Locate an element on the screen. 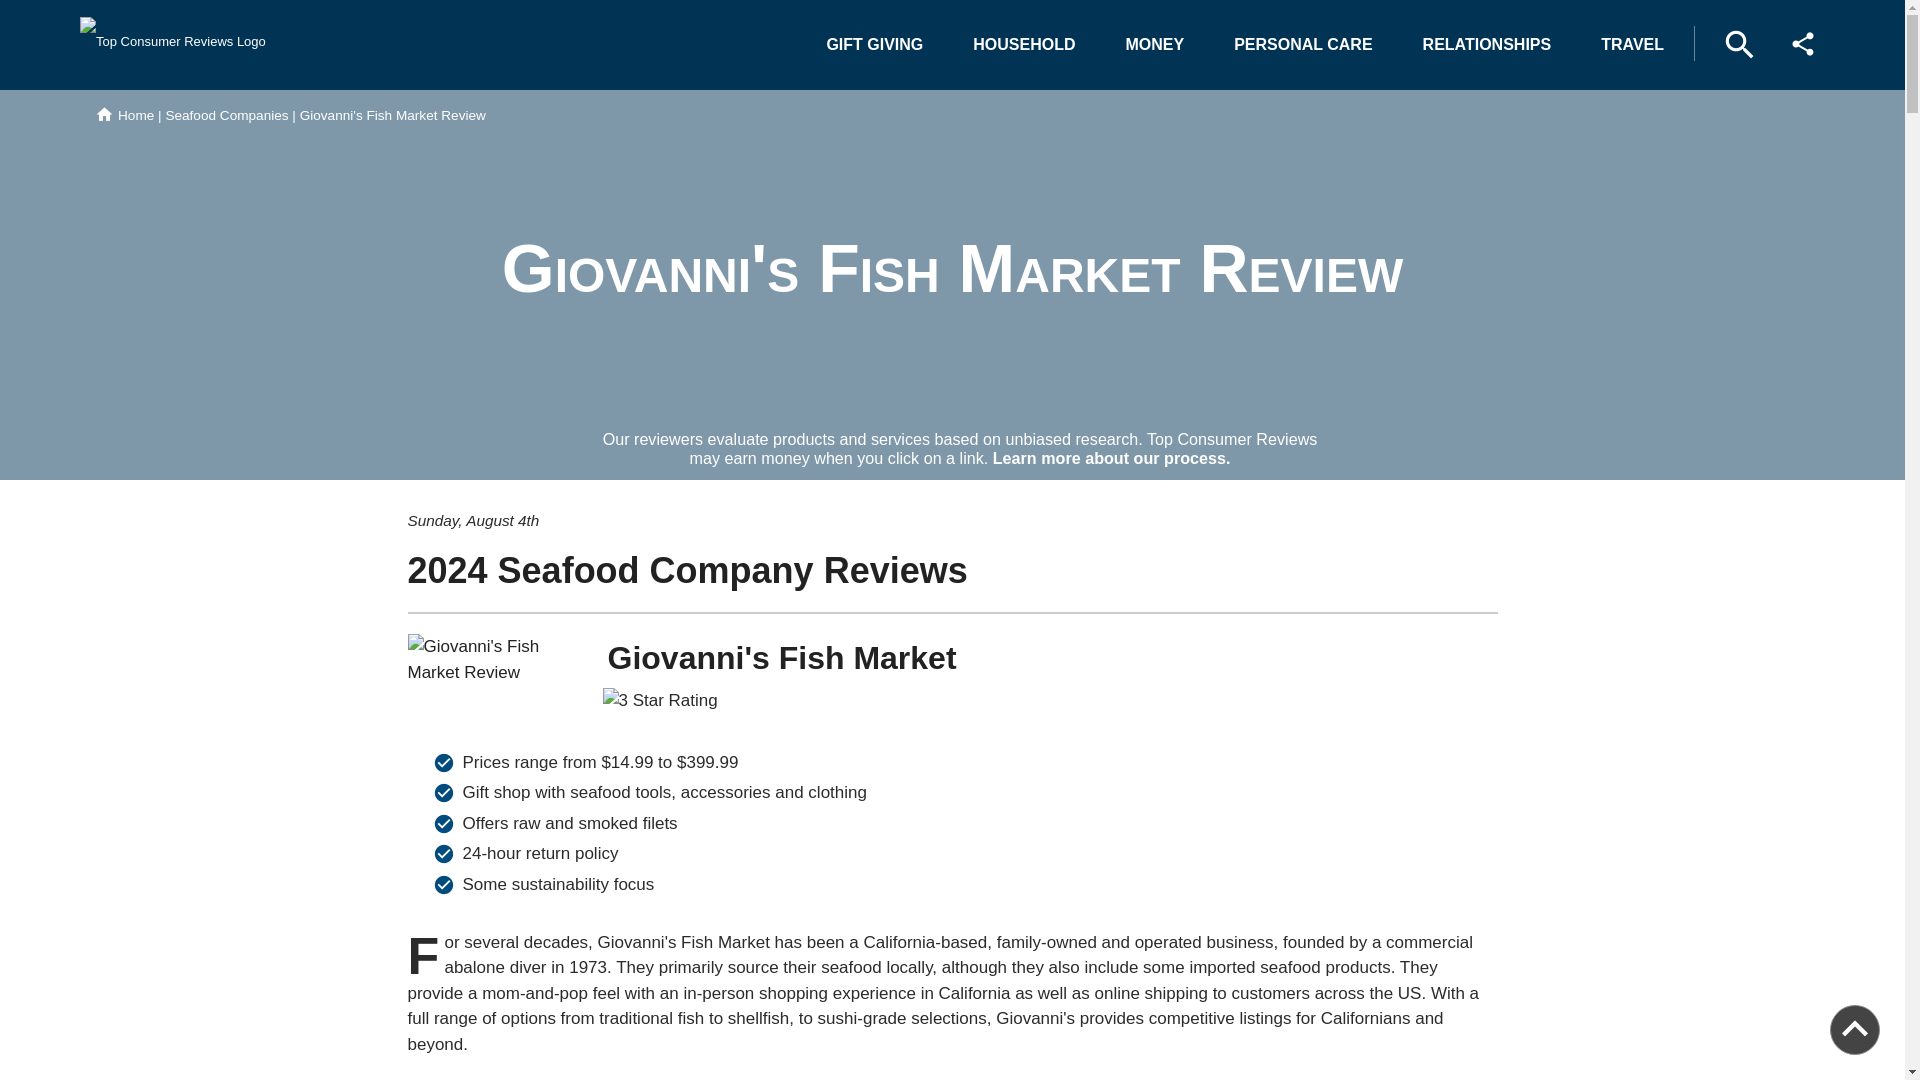 This screenshot has height=1080, width=1920. Search Top Consumer Reviews is located at coordinates (1739, 44).